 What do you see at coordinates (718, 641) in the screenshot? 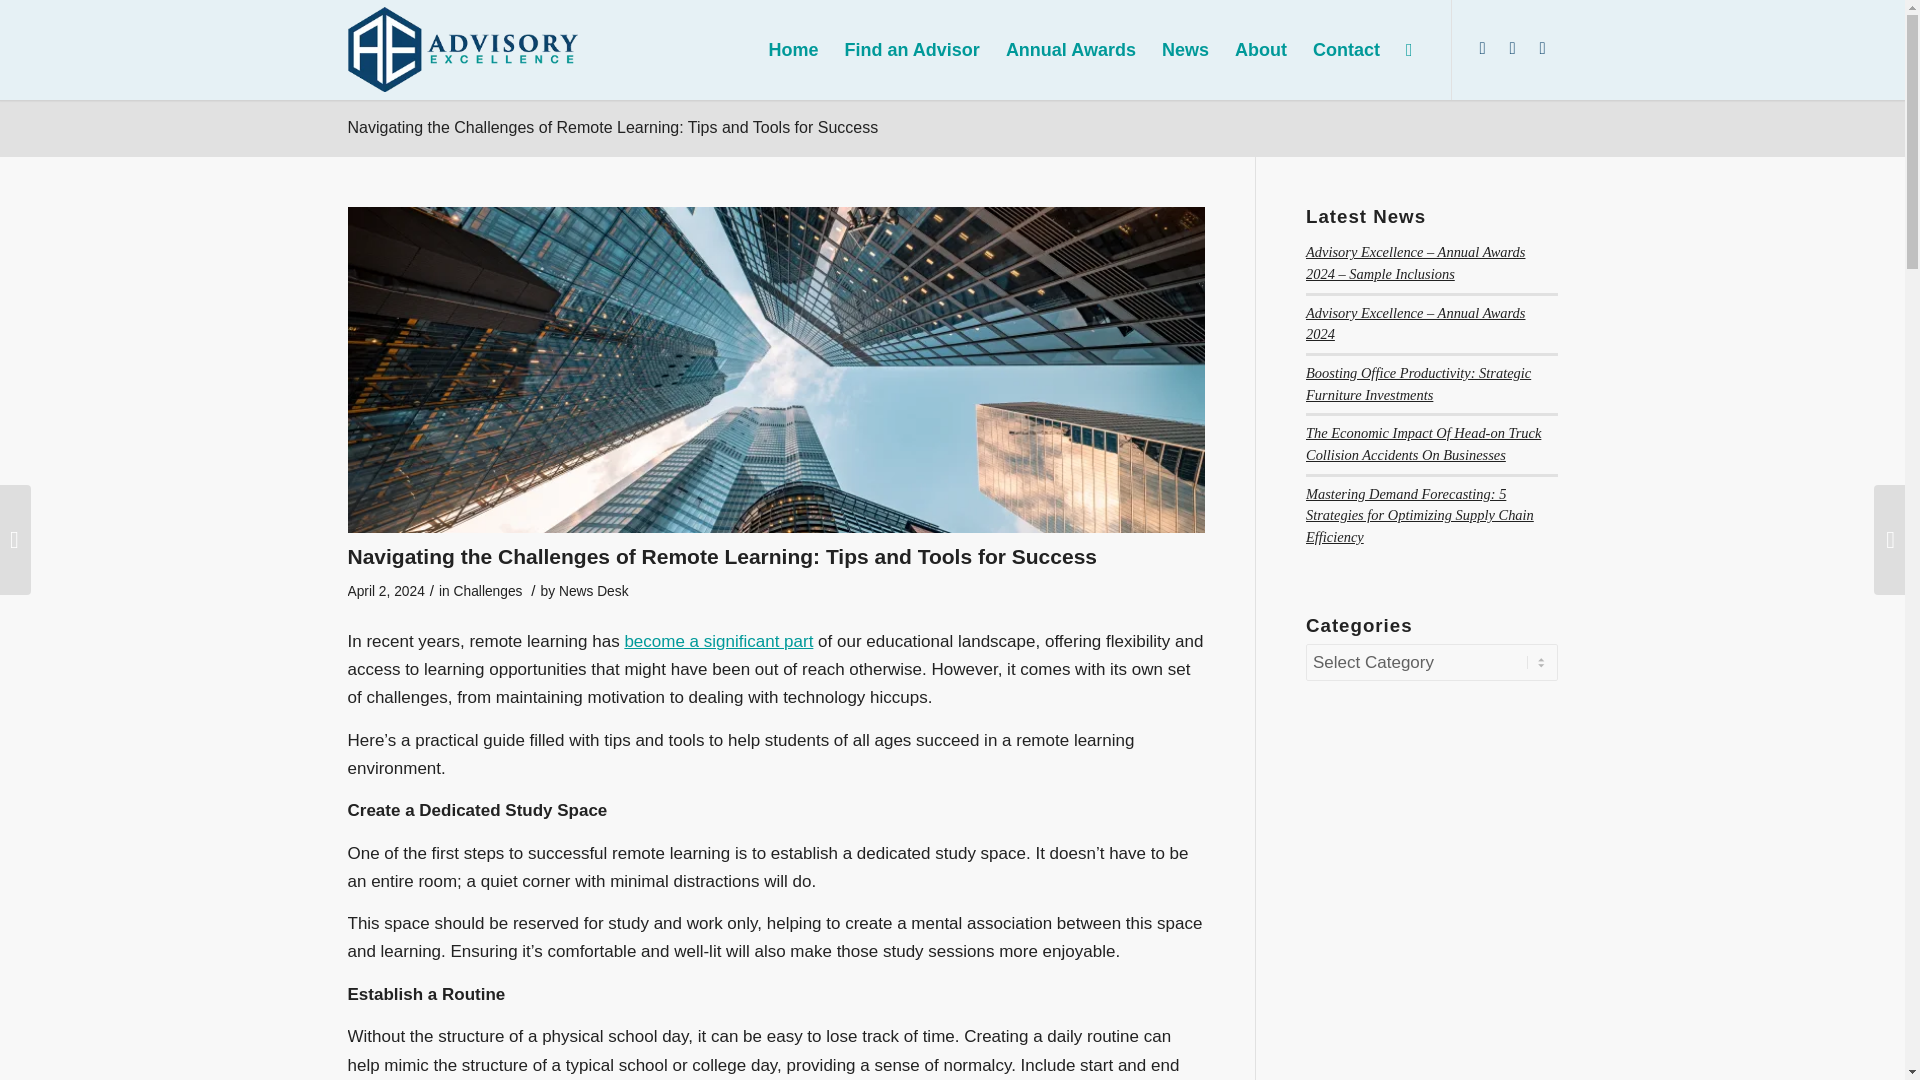
I see `become a significant part` at bounding box center [718, 641].